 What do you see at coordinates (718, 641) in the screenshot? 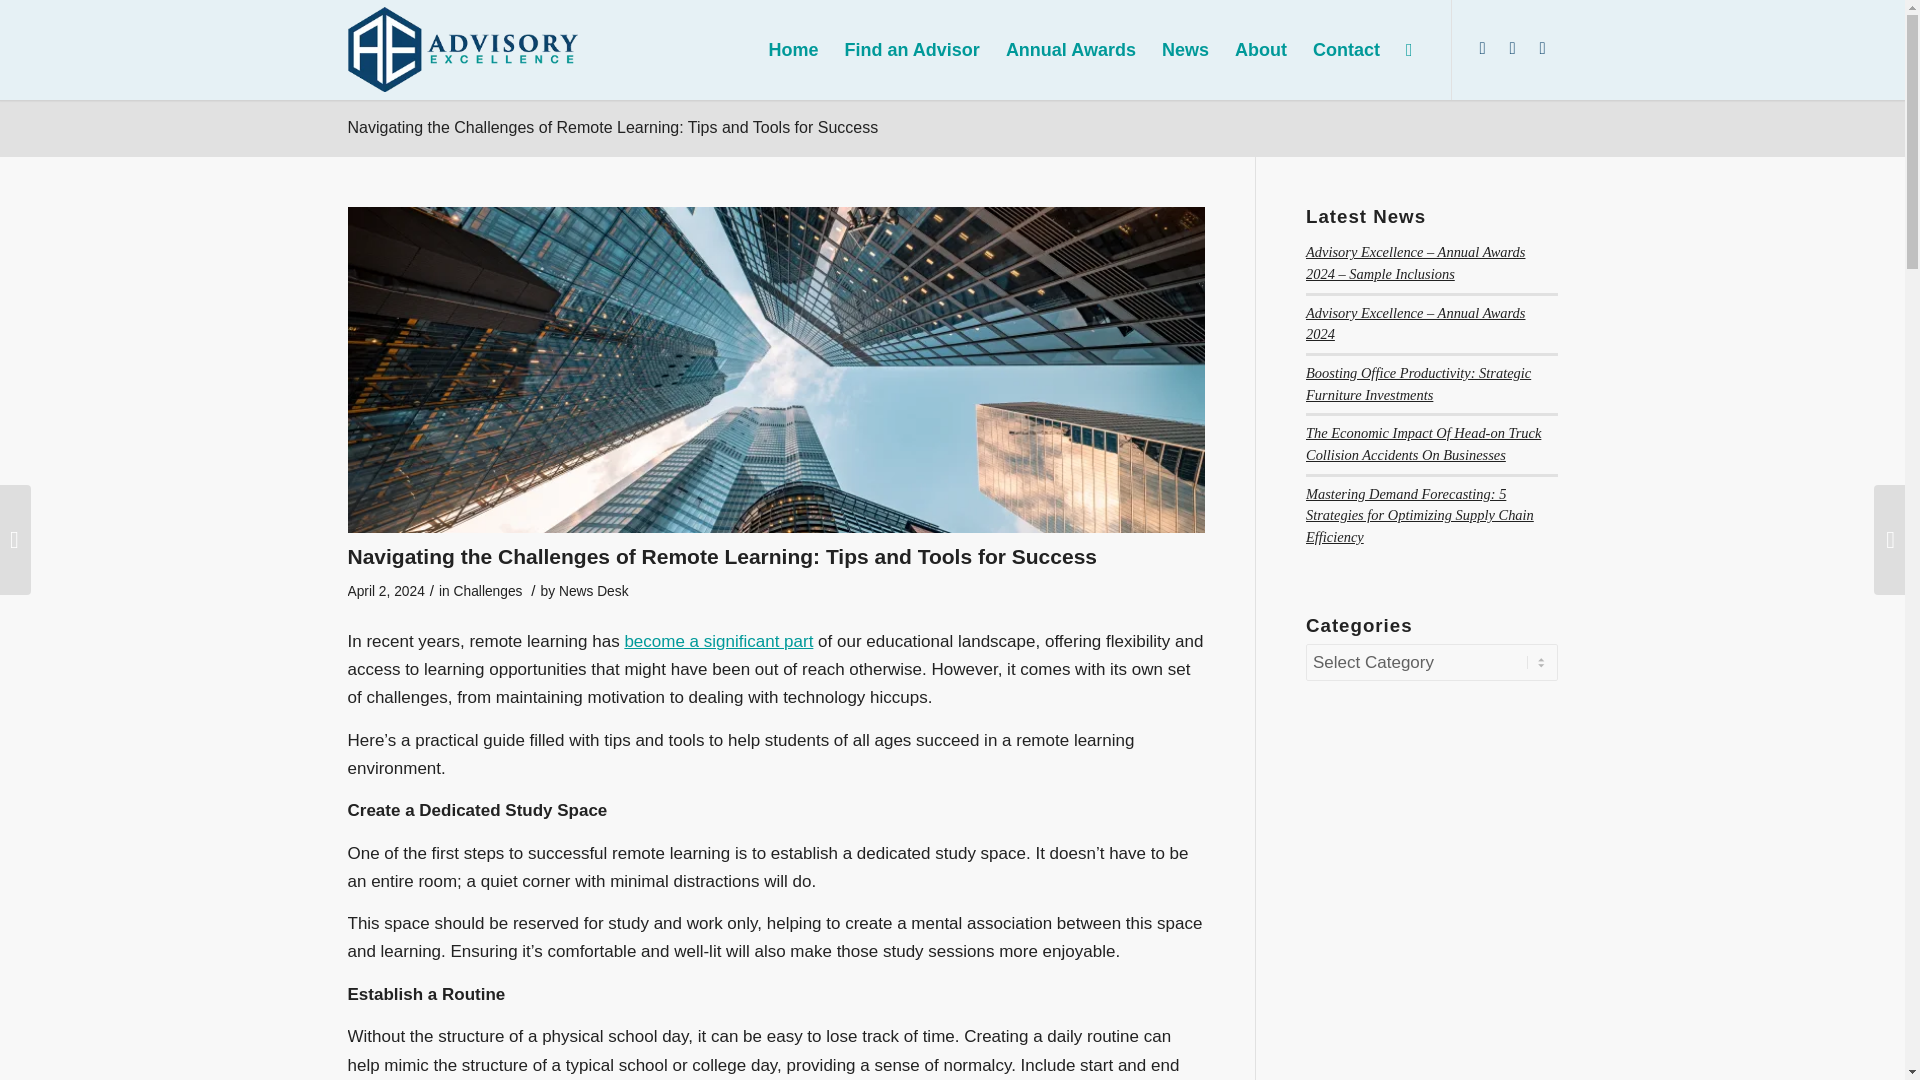
I see `become a significant part` at bounding box center [718, 641].